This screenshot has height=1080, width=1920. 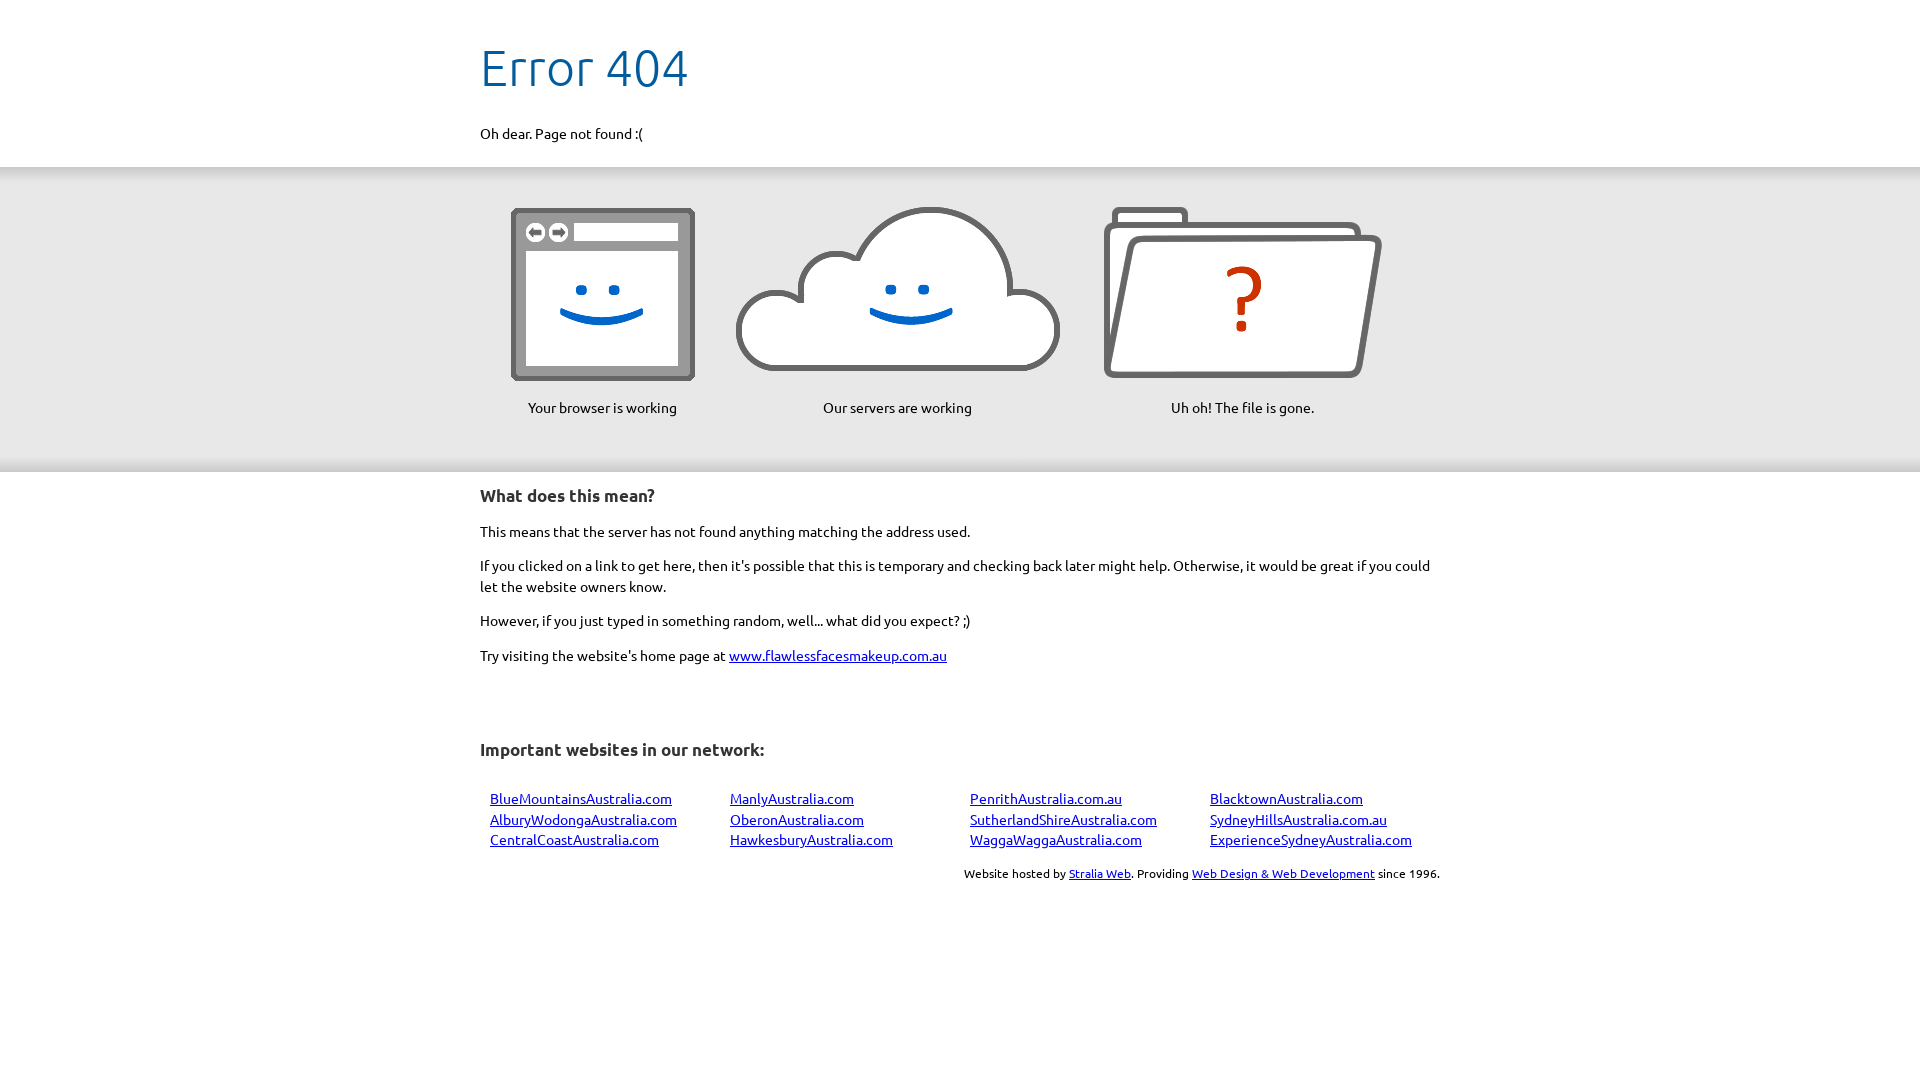 What do you see at coordinates (1056, 839) in the screenshot?
I see `WaggaWaggaAustralia.com` at bounding box center [1056, 839].